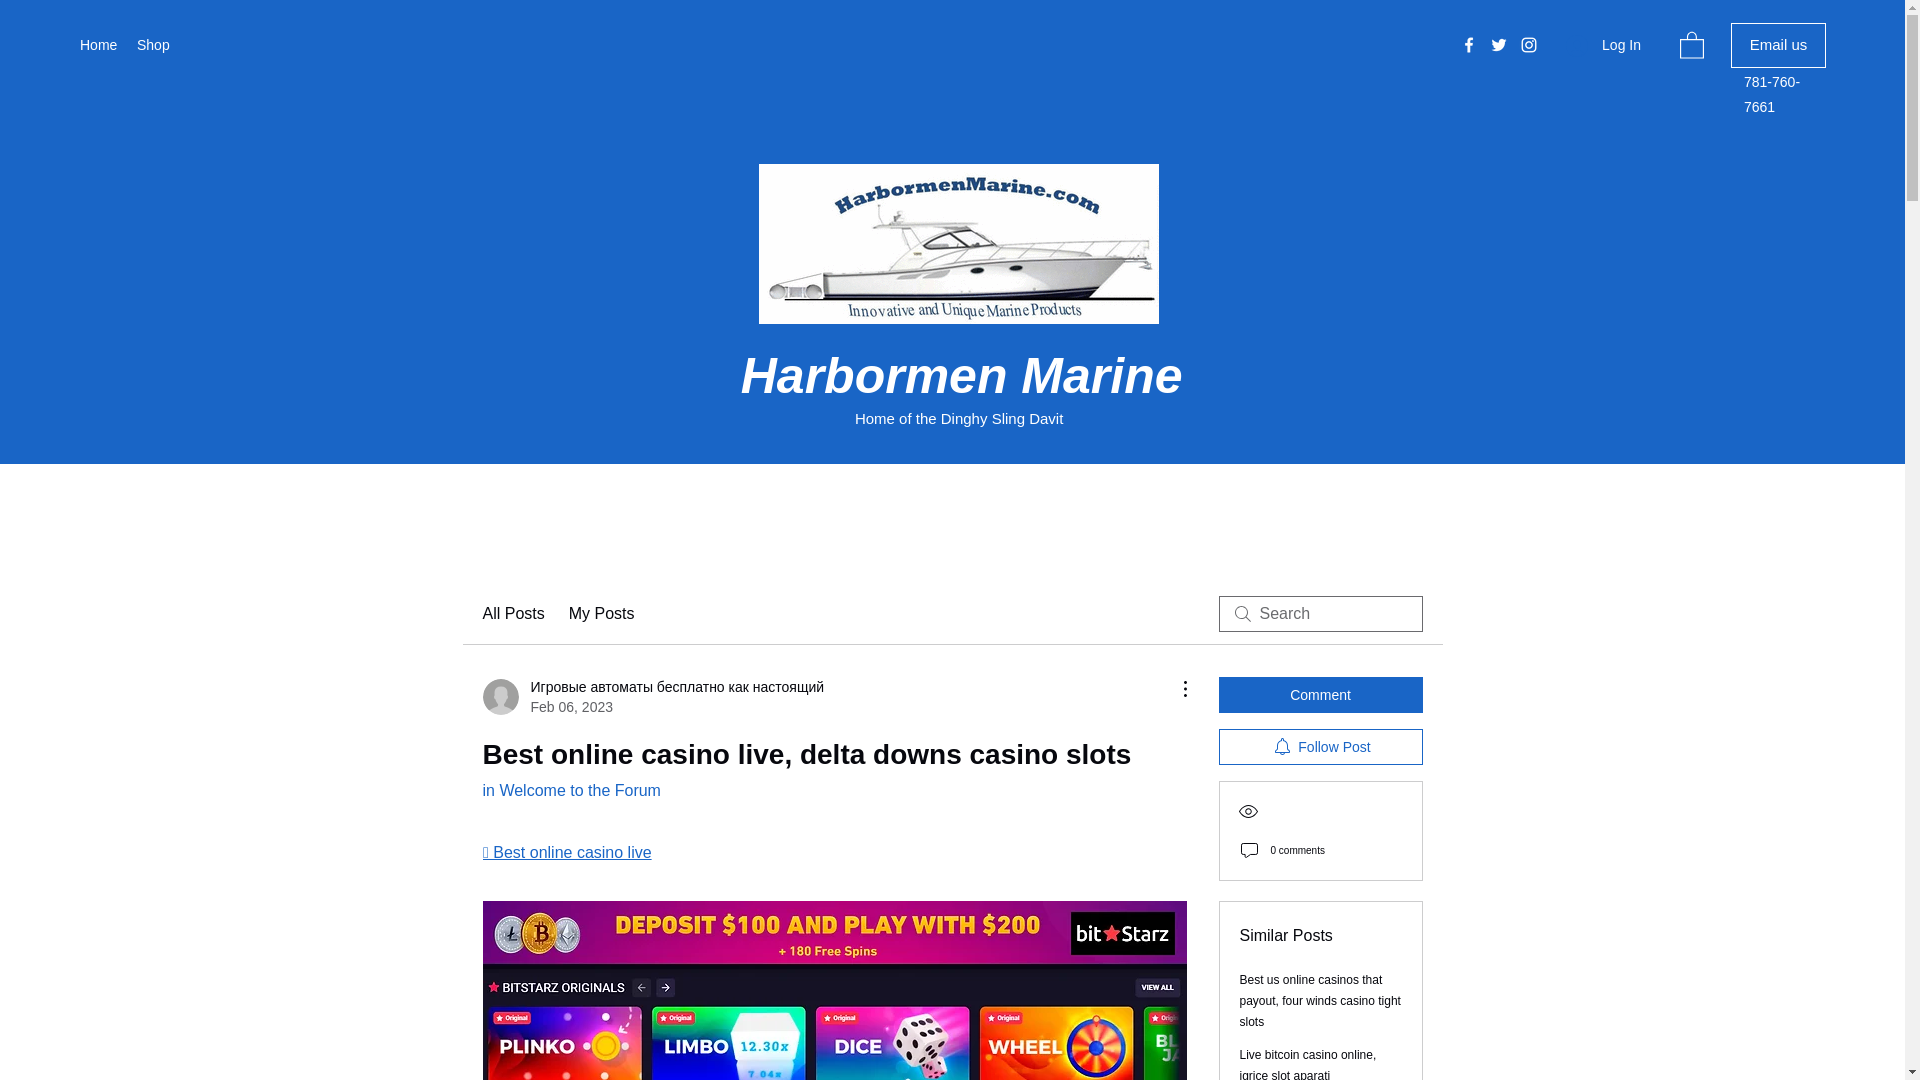  I want to click on Email us, so click(1778, 45).